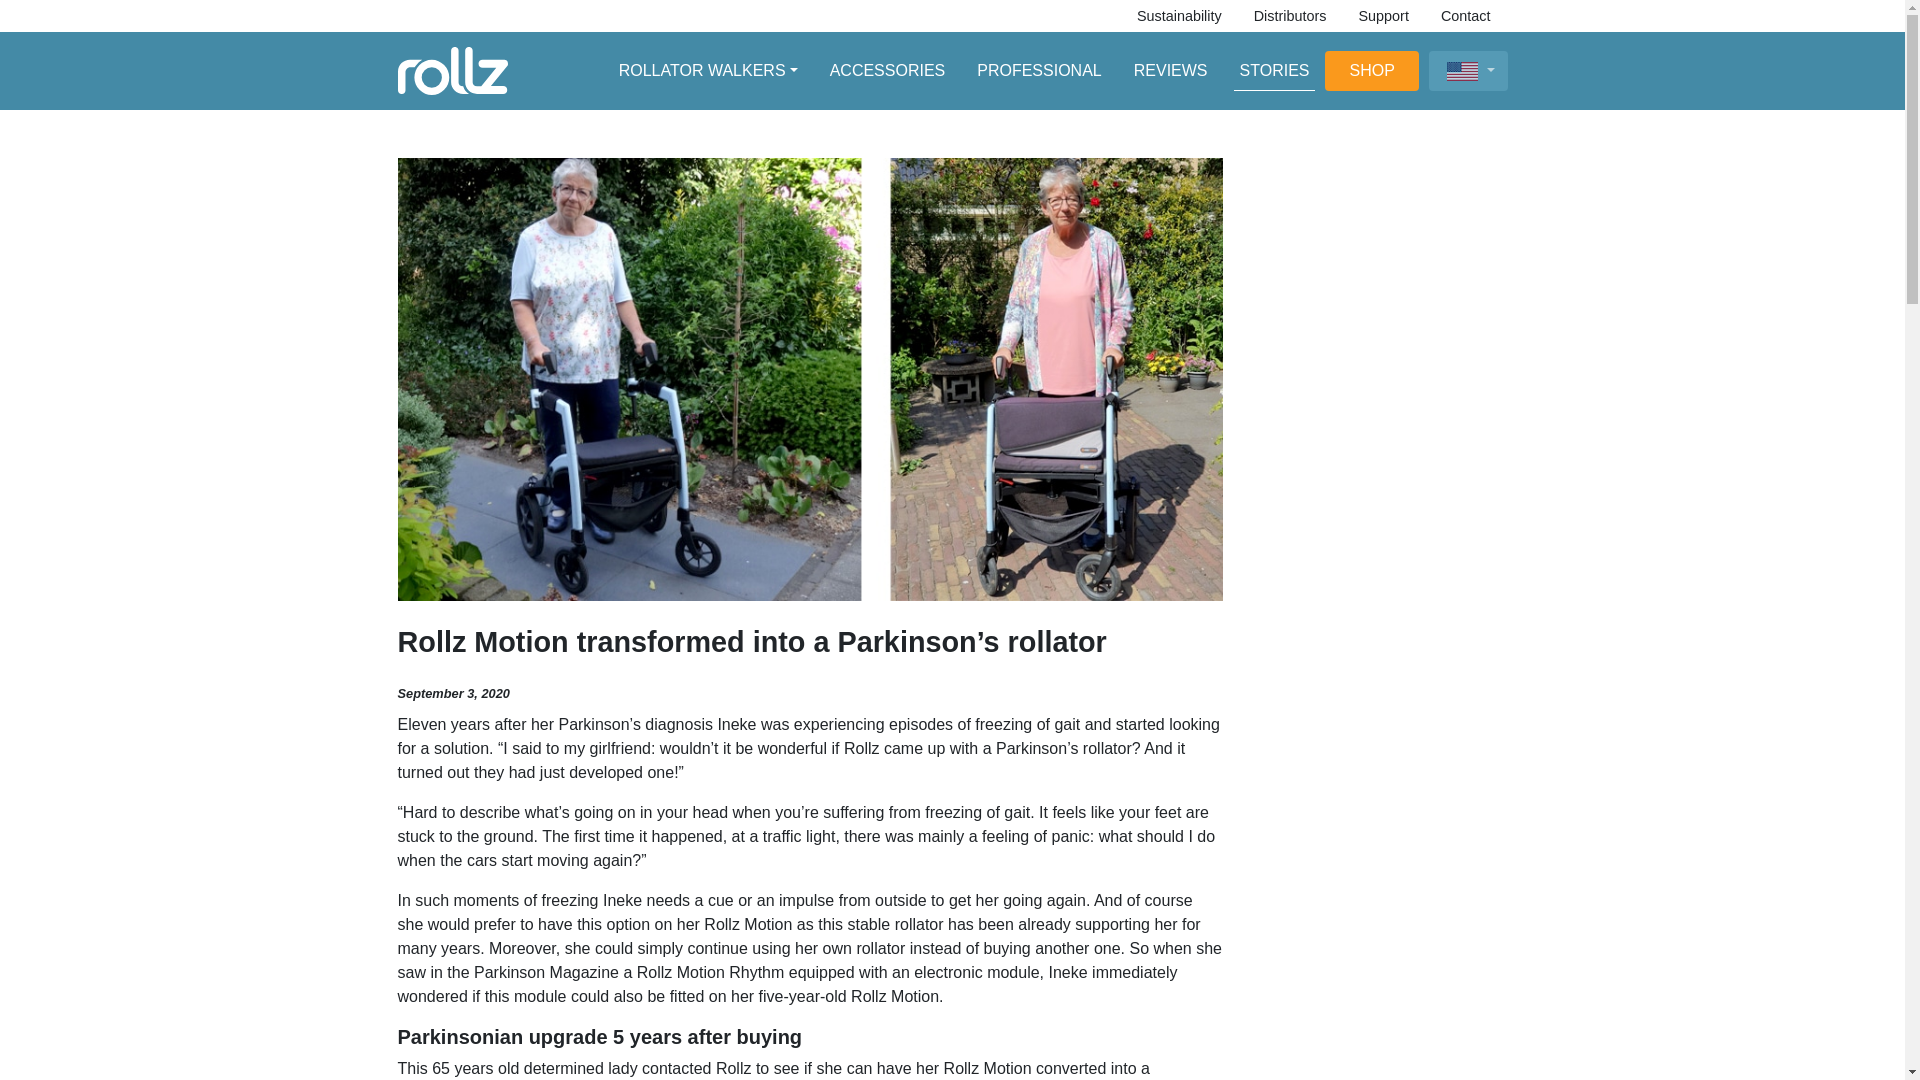 Image resolution: width=1920 pixels, height=1080 pixels. I want to click on REVIEWS, so click(1170, 70).